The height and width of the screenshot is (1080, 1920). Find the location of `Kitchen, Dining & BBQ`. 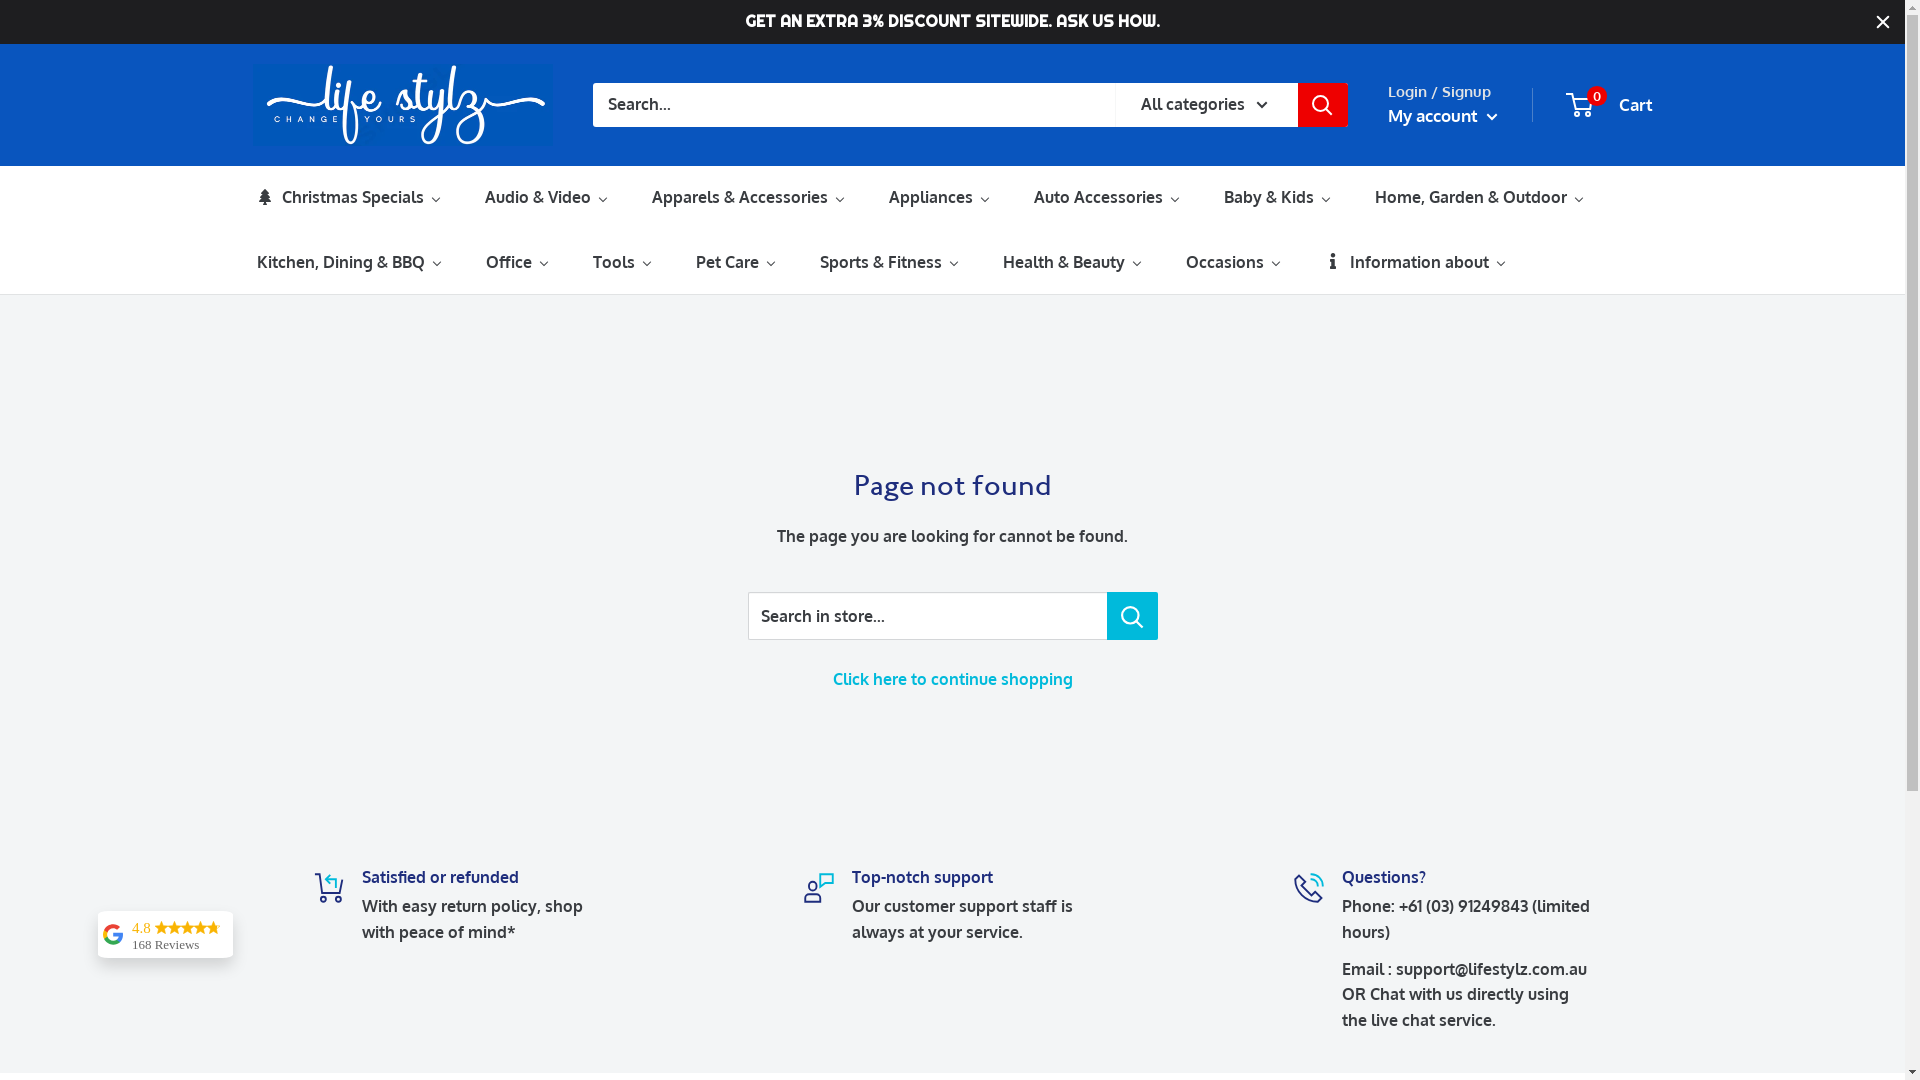

Kitchen, Dining & BBQ is located at coordinates (349, 262).